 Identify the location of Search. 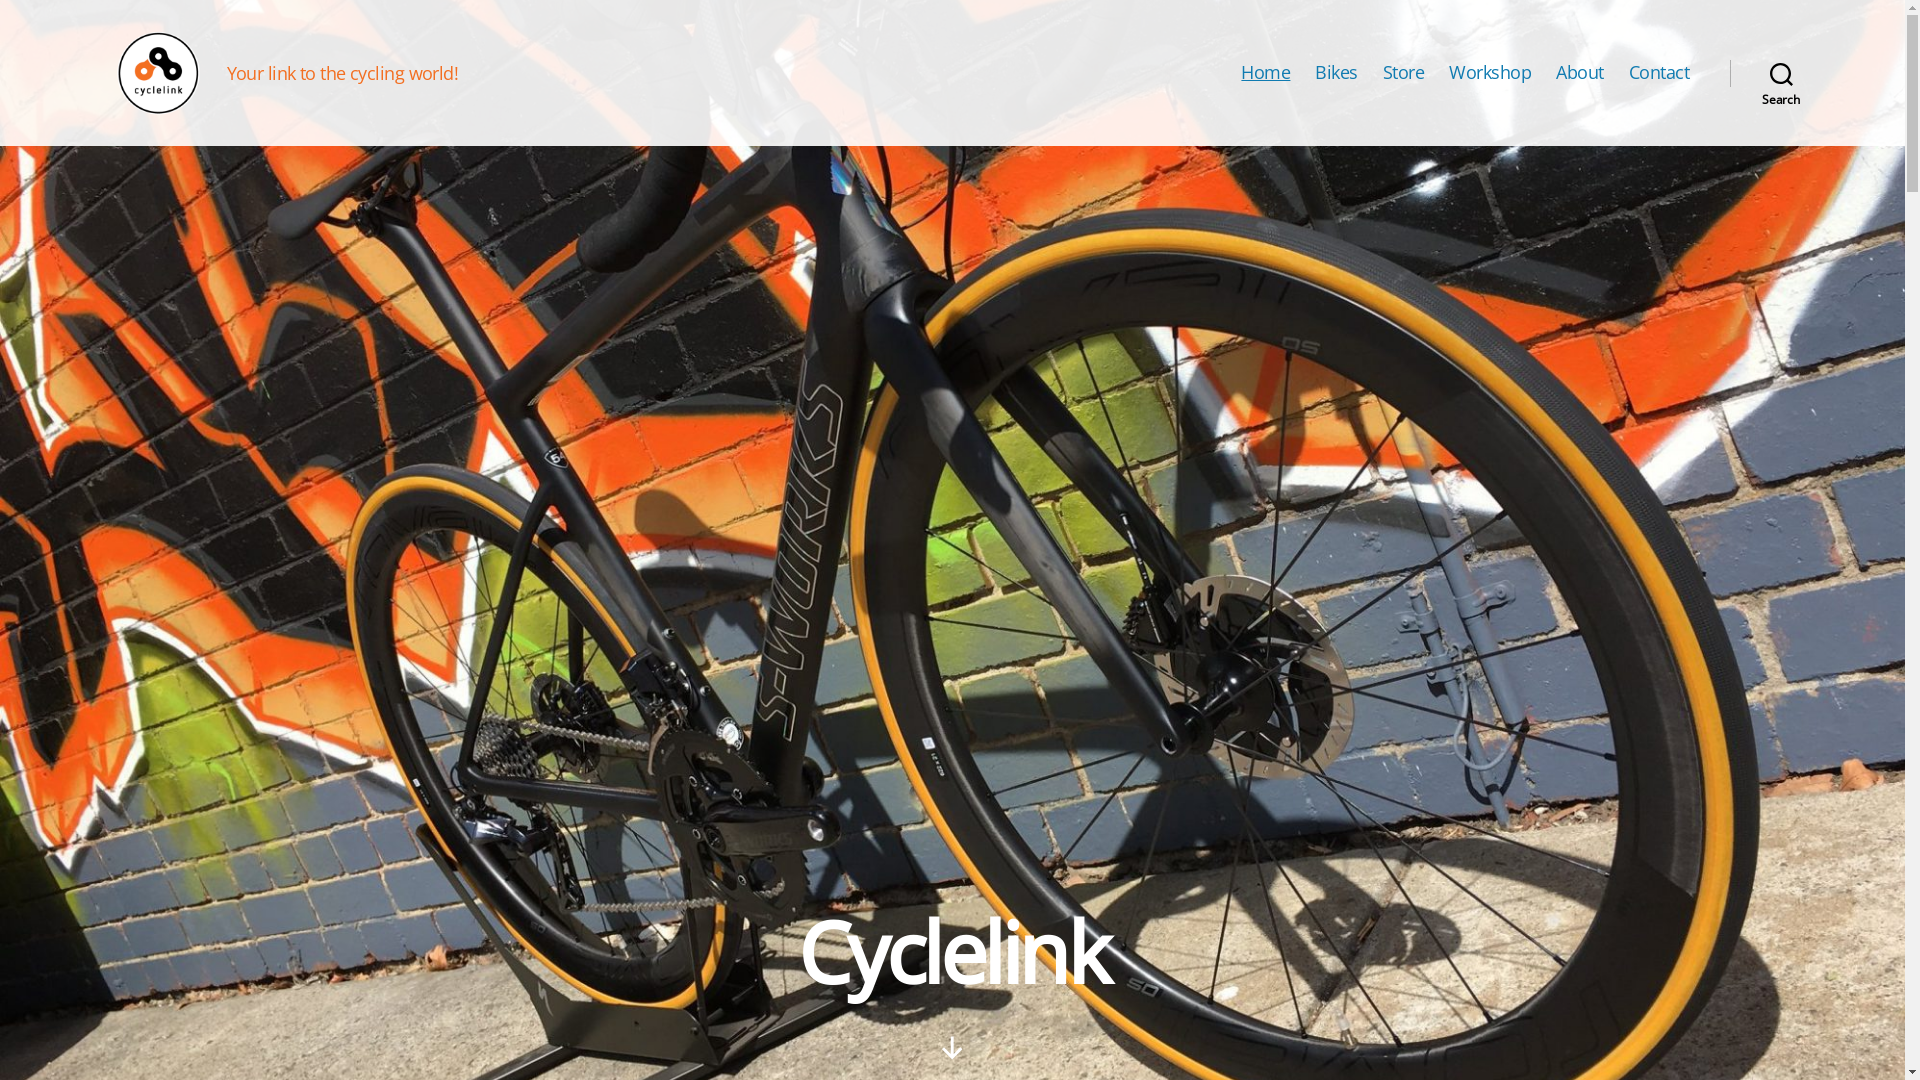
(1782, 73).